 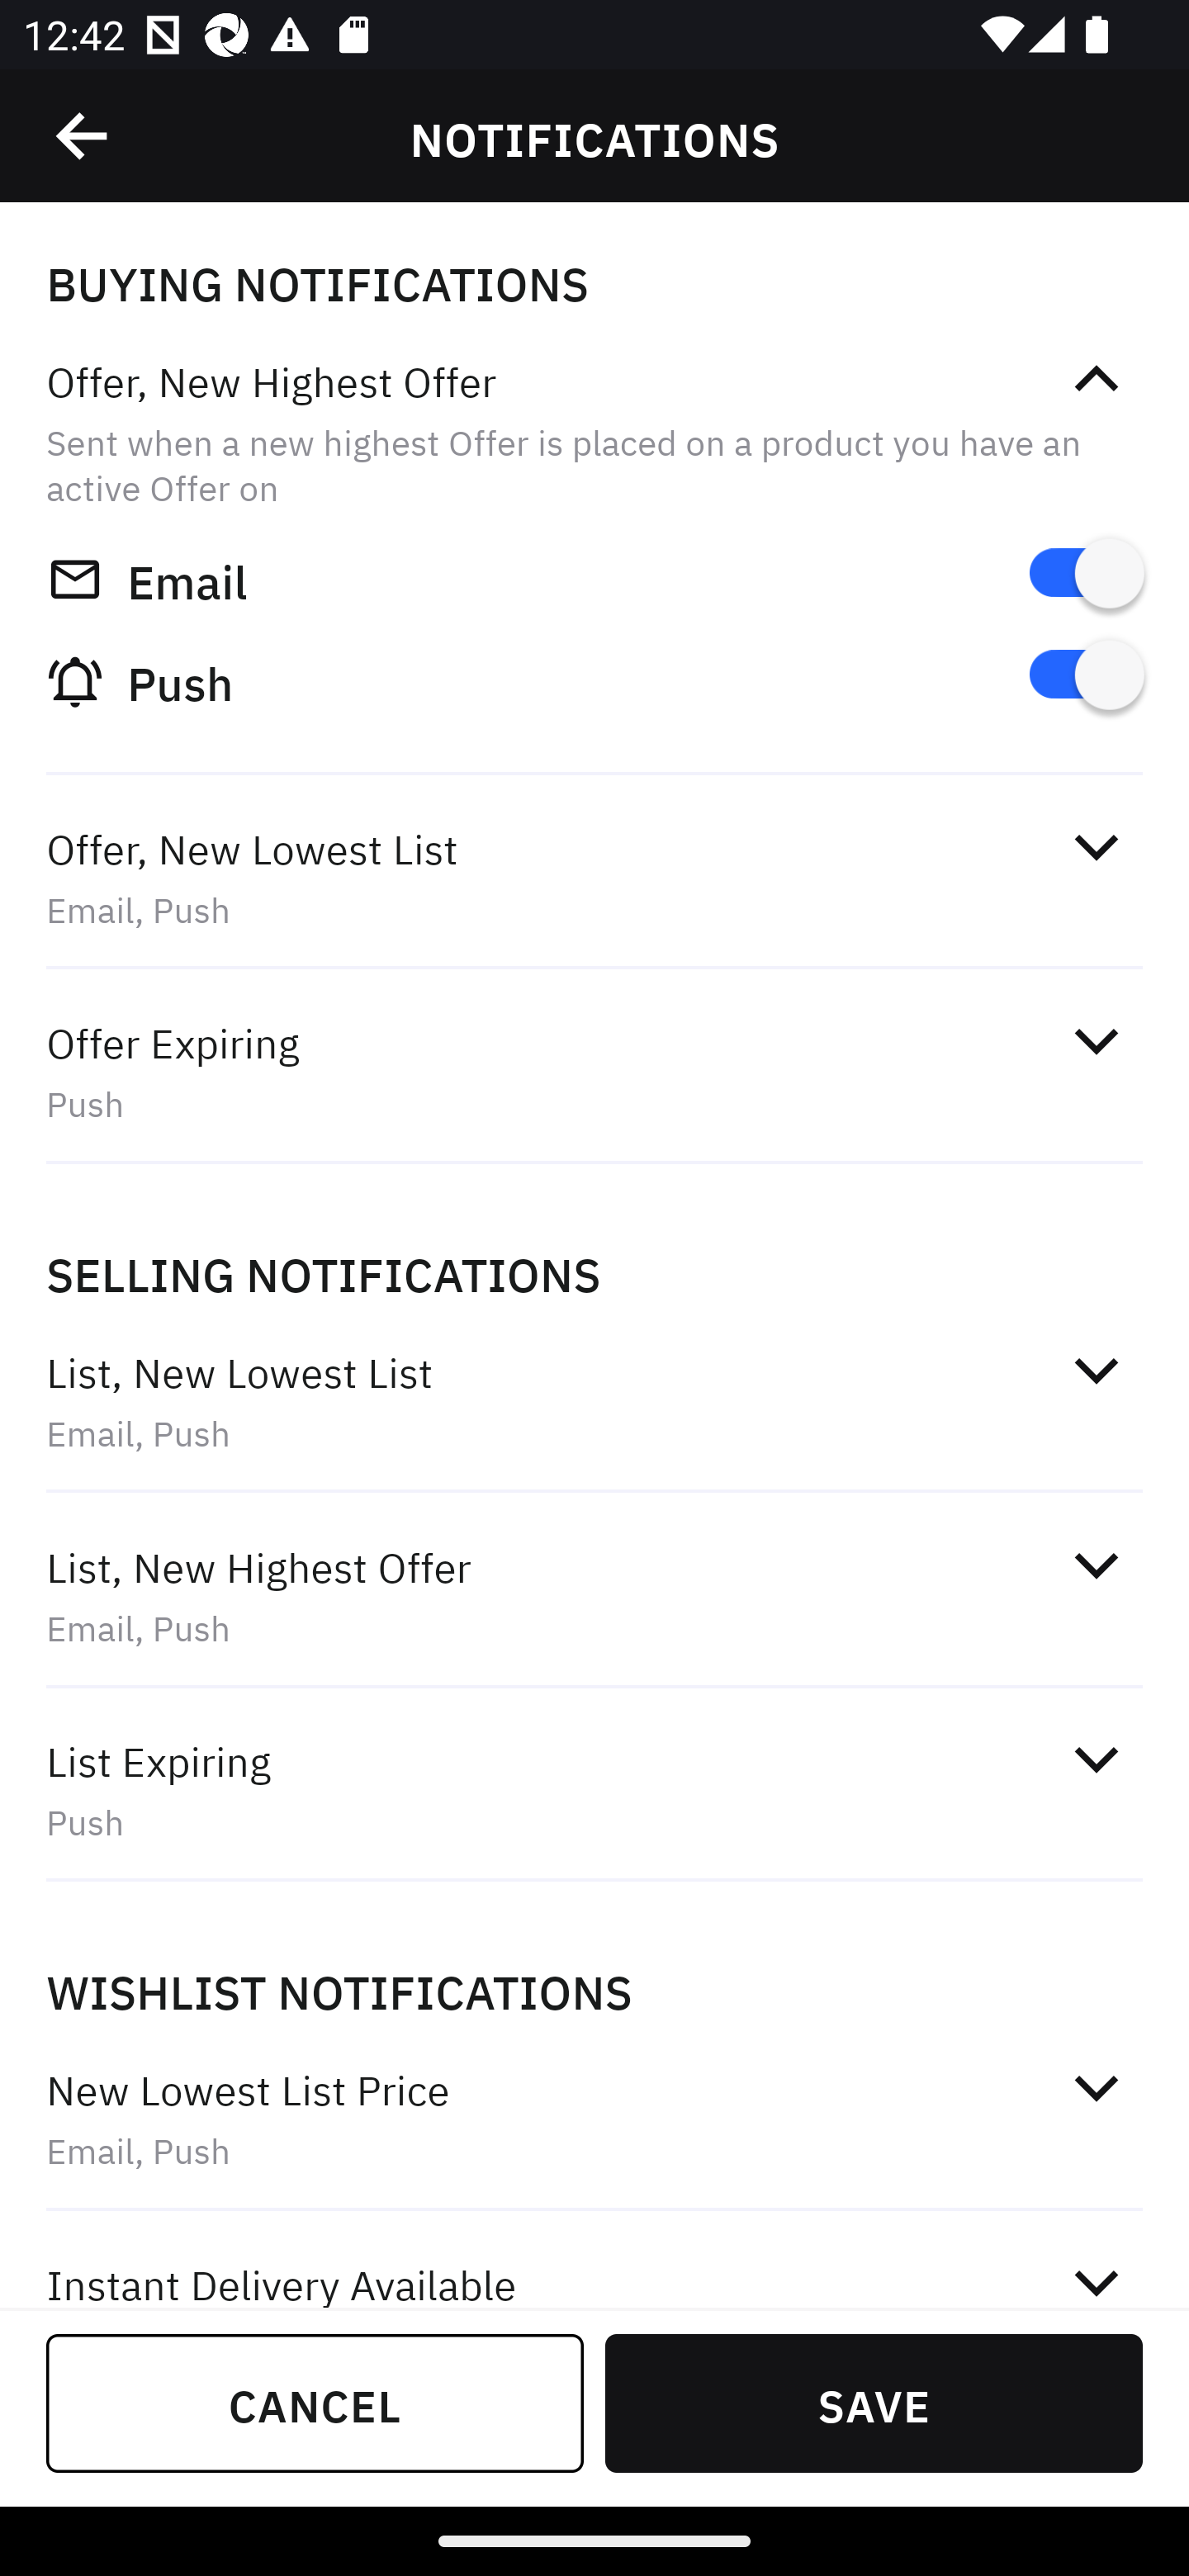 I want to click on , so click(x=1096, y=845).